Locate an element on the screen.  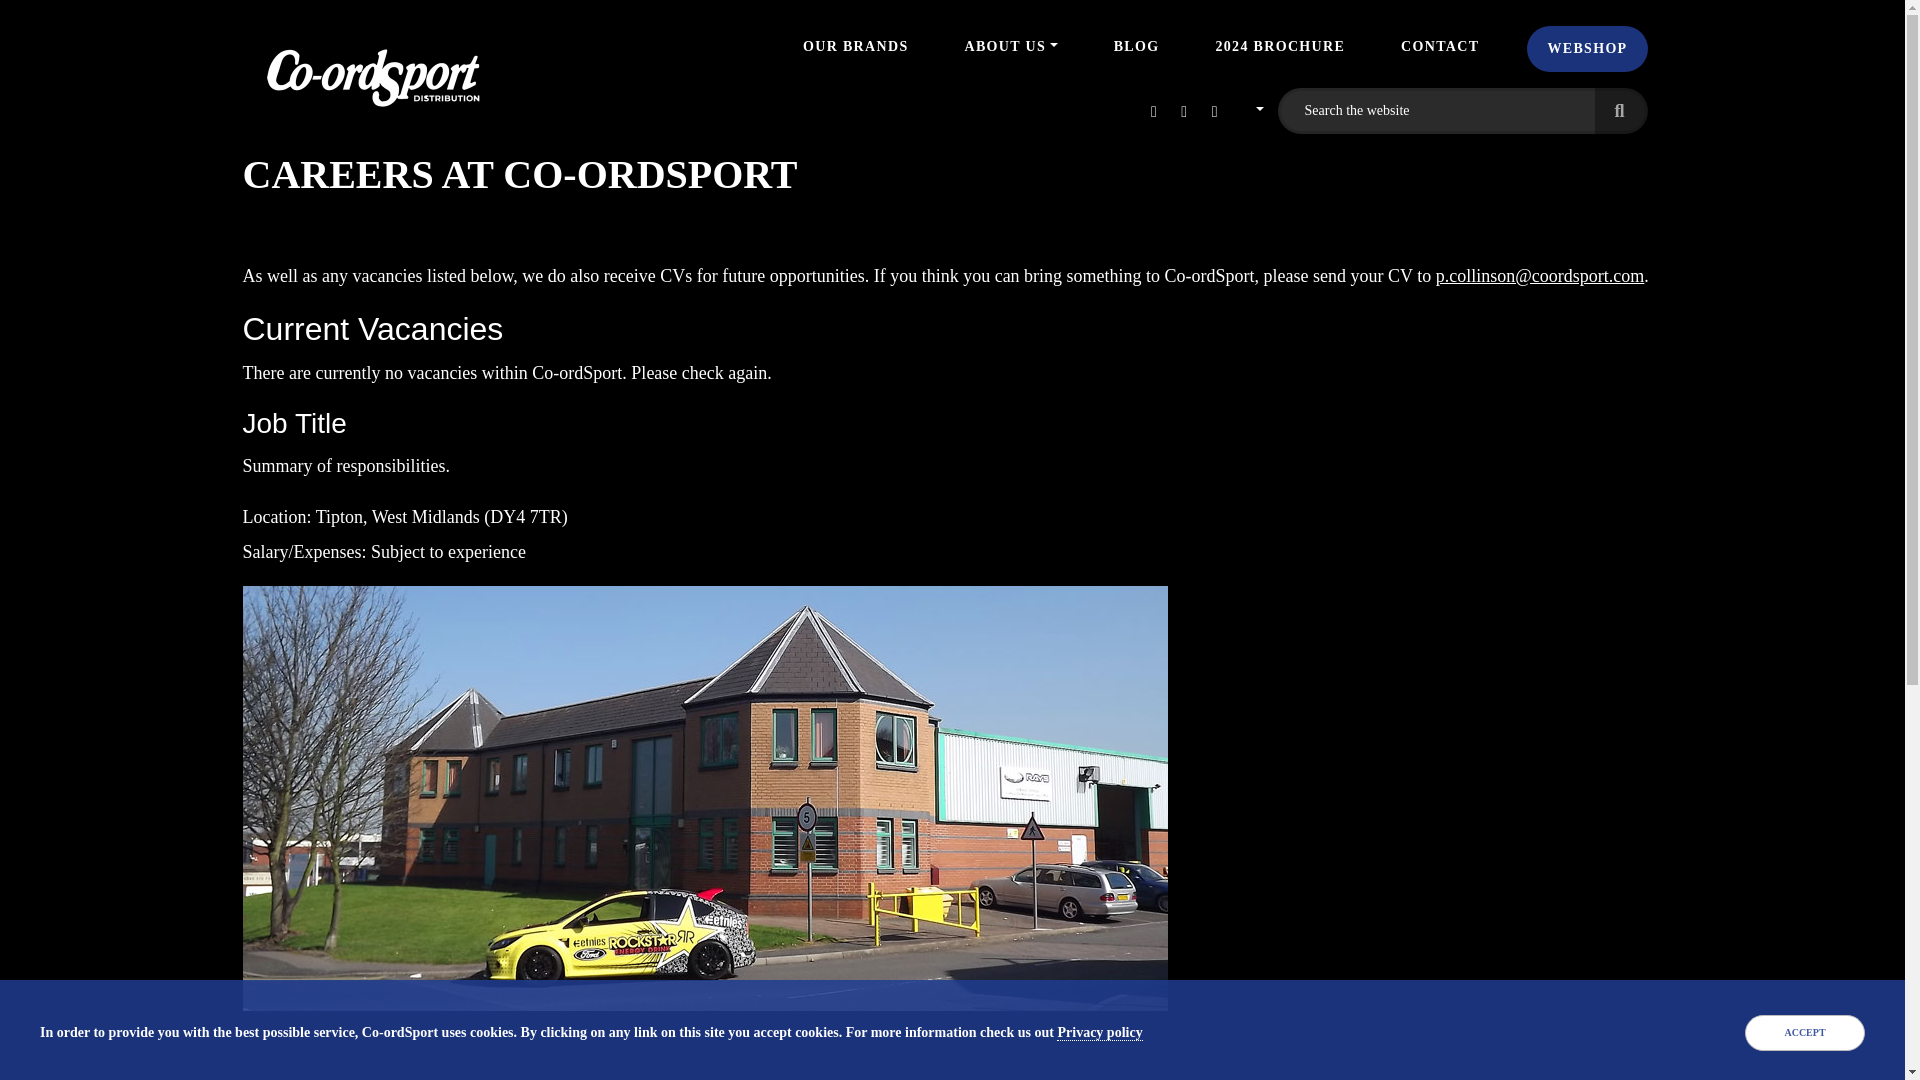
About Us is located at coordinates (1010, 46).